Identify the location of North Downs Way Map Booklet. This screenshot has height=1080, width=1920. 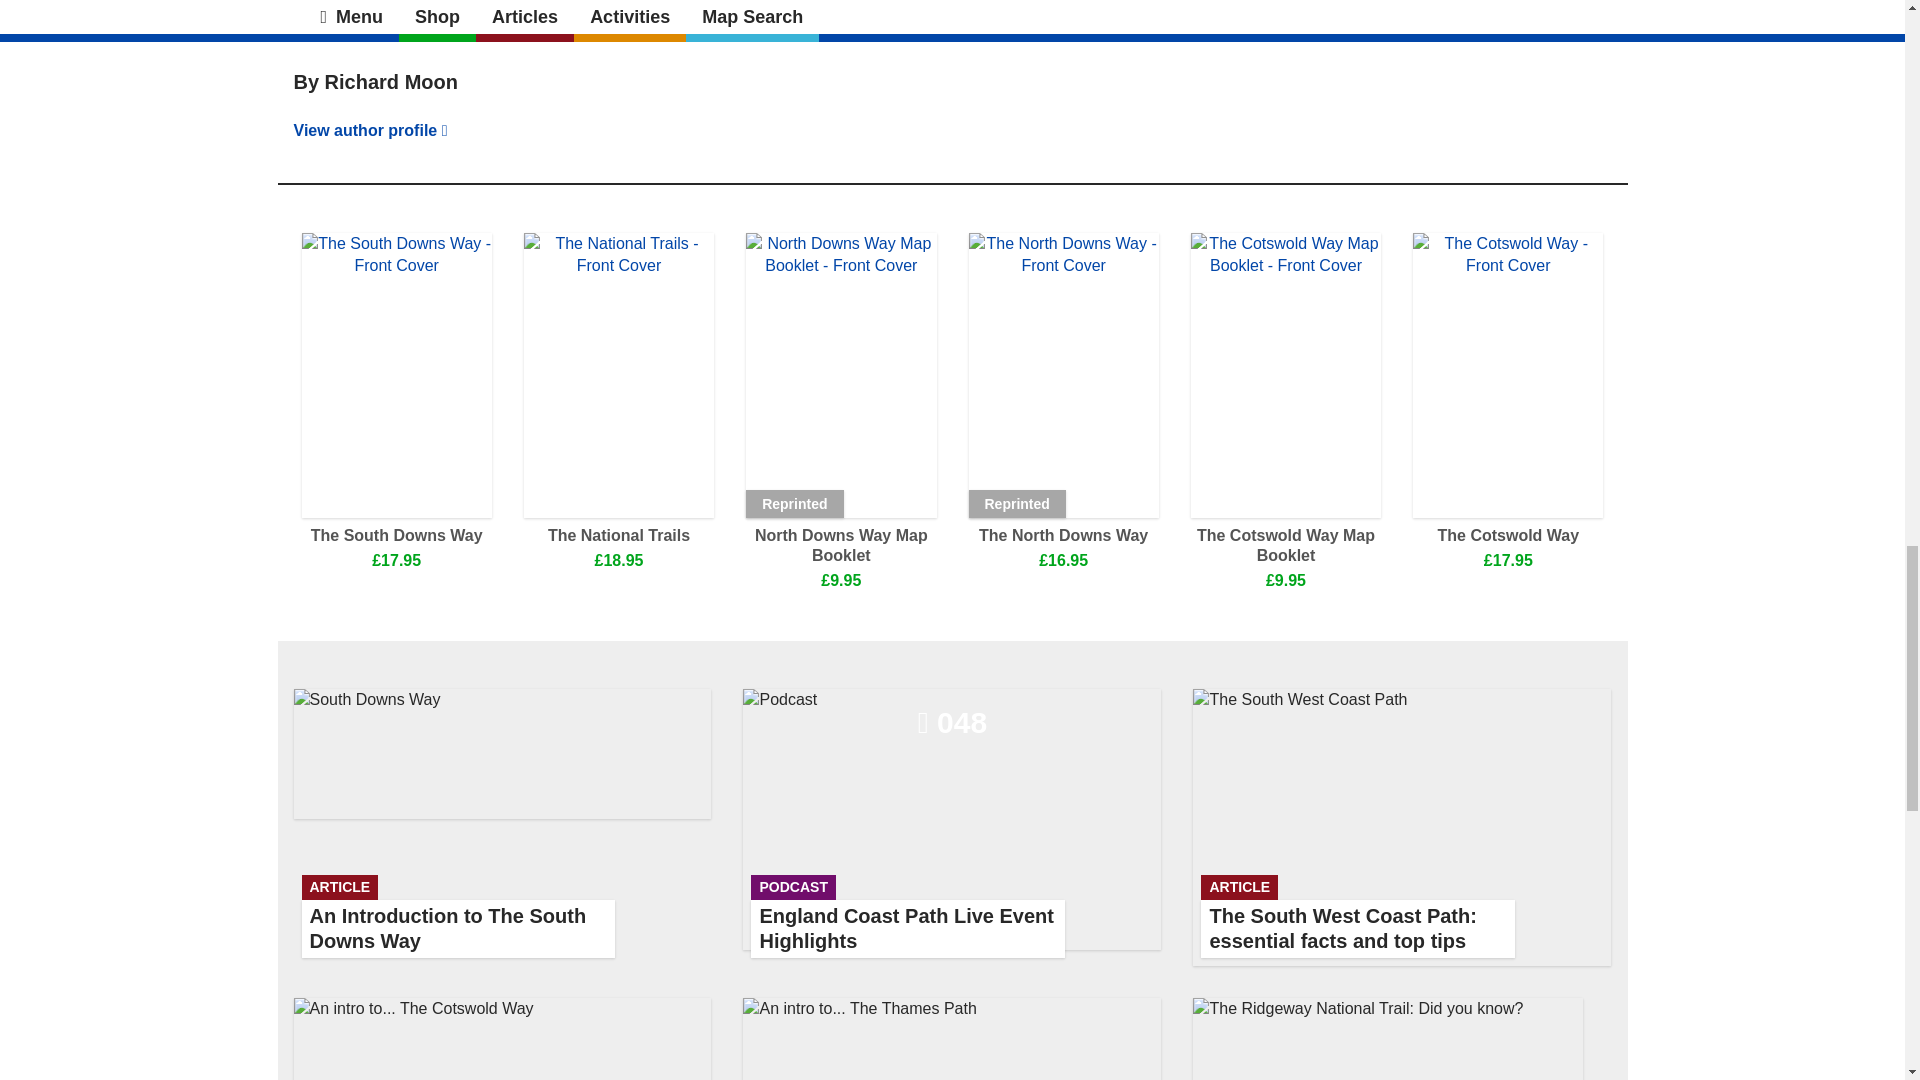
(841, 545).